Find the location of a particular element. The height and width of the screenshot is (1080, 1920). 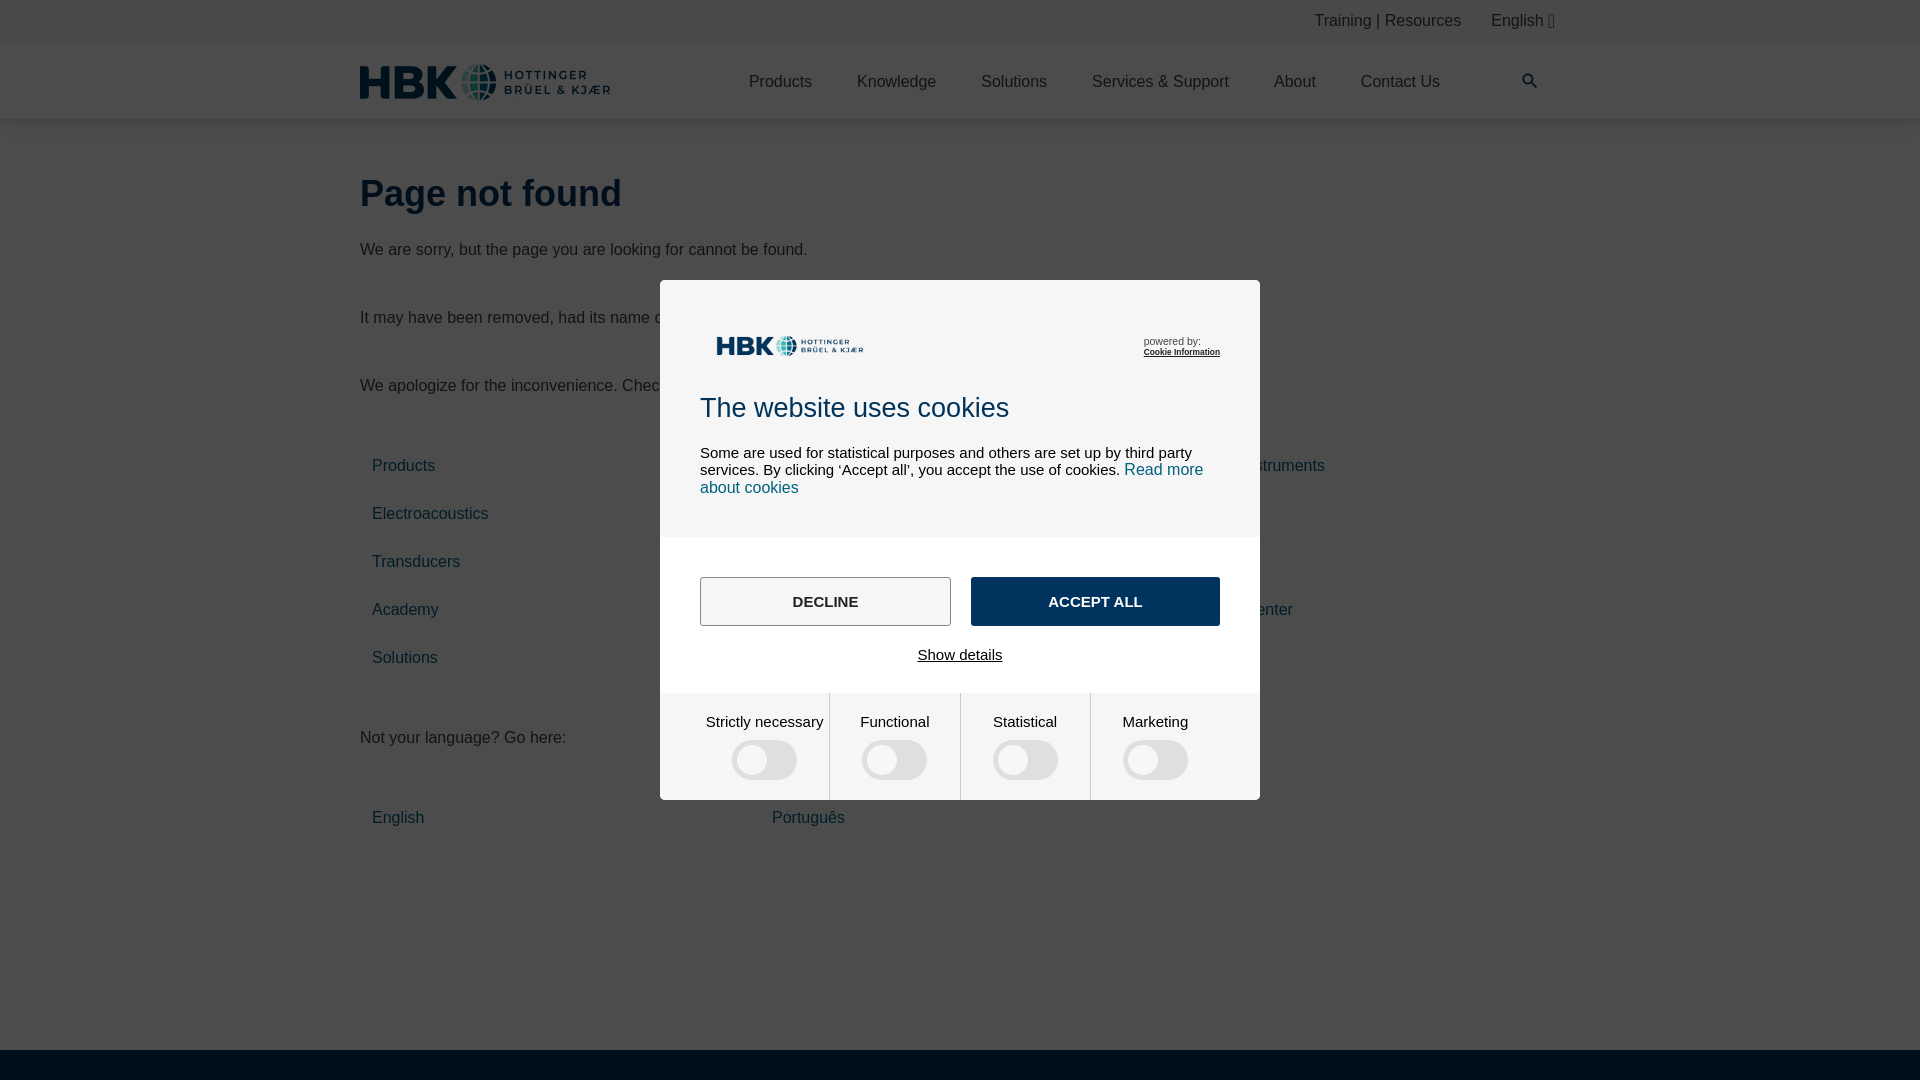

Show details is located at coordinates (960, 654).